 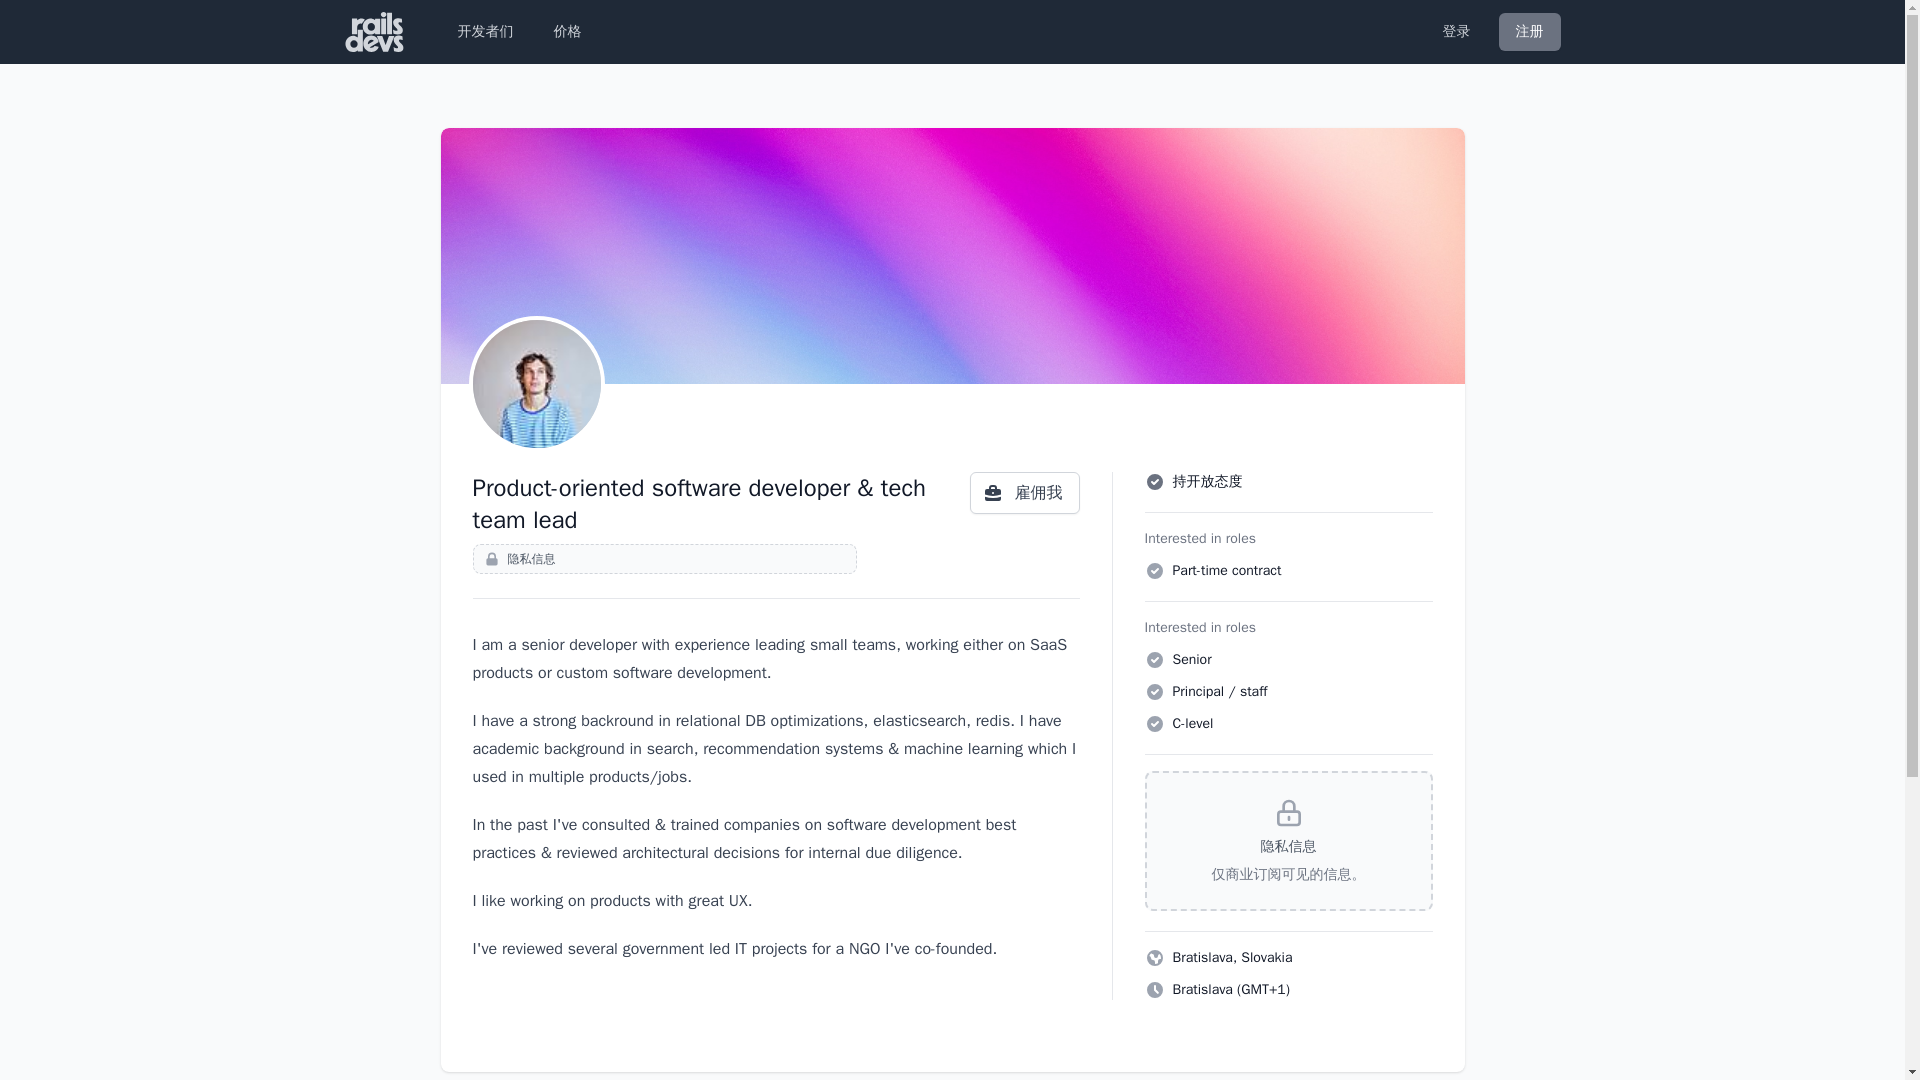 What do you see at coordinates (1154, 724) in the screenshot?
I see `Check Circle` at bounding box center [1154, 724].